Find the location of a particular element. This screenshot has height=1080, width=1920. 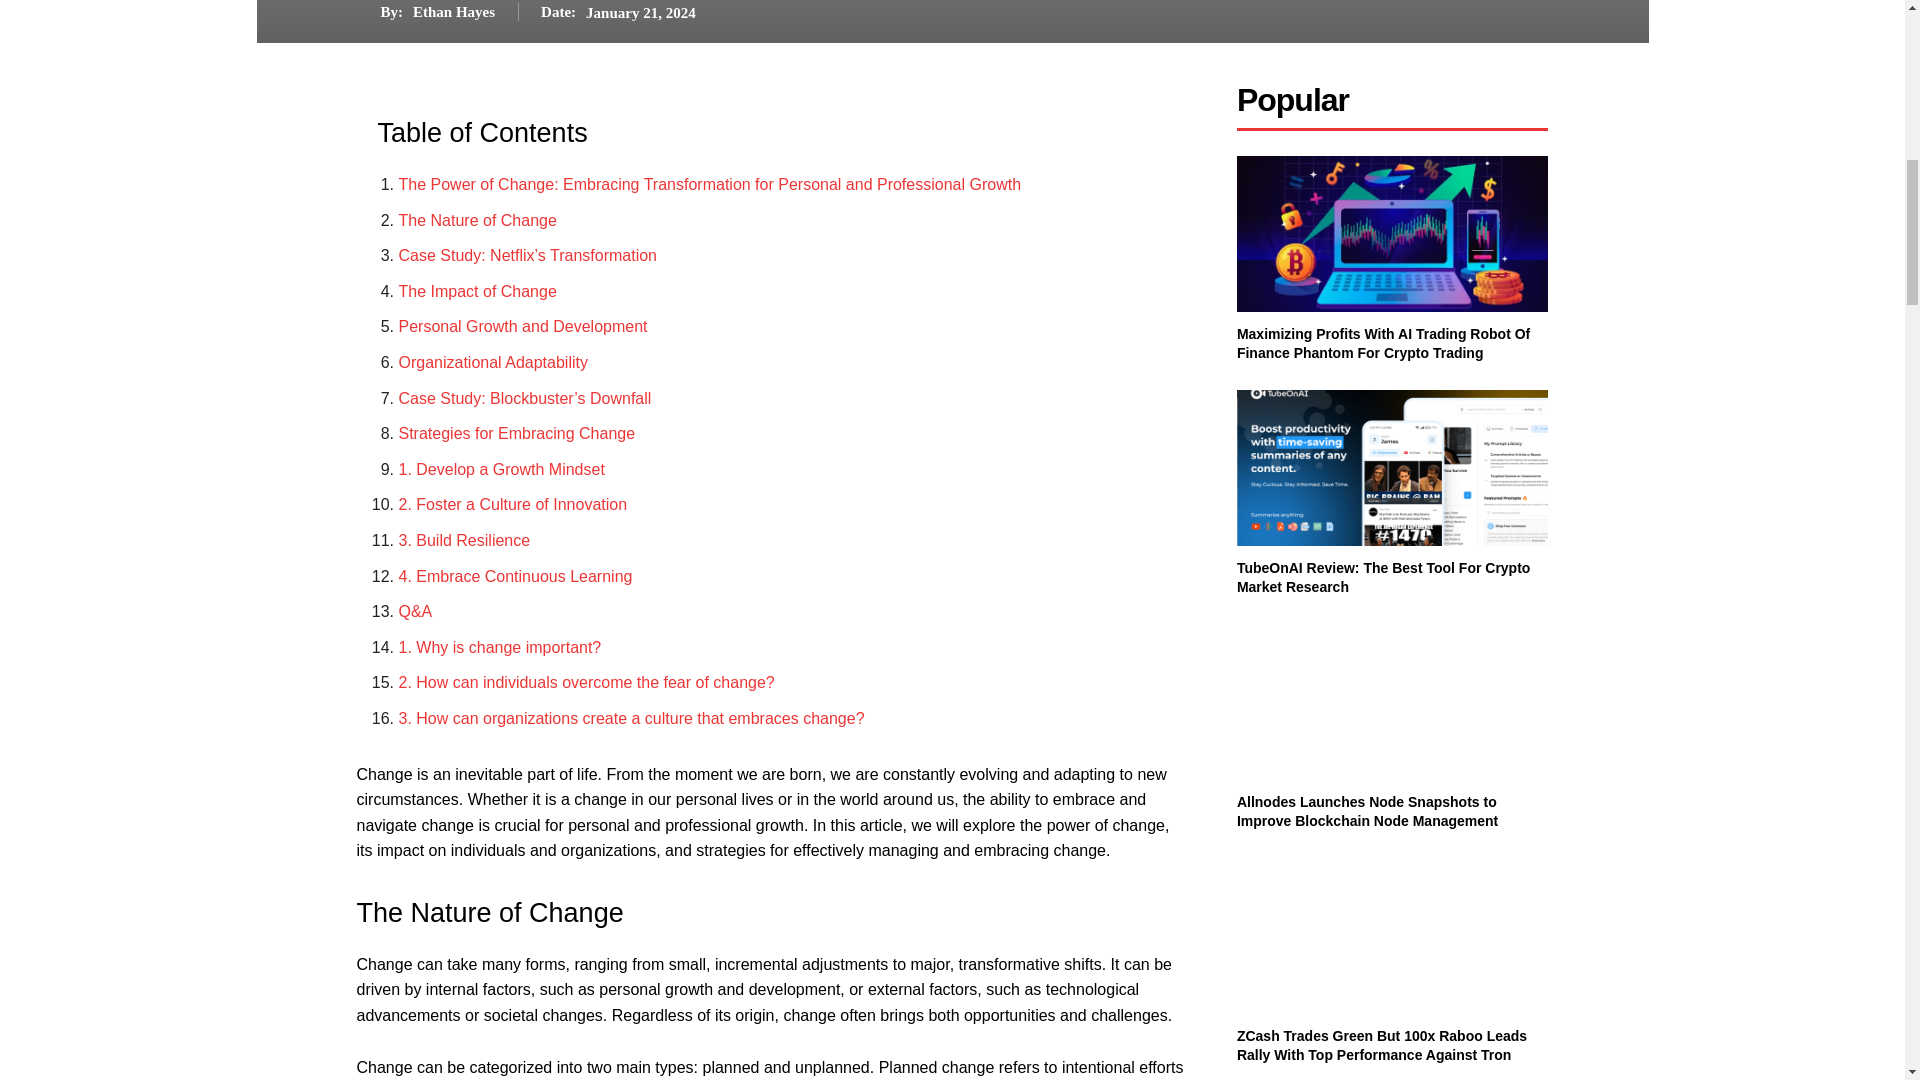

TubeOnAI Review: The Best Tool For Crypto Market Research is located at coordinates (1383, 578).